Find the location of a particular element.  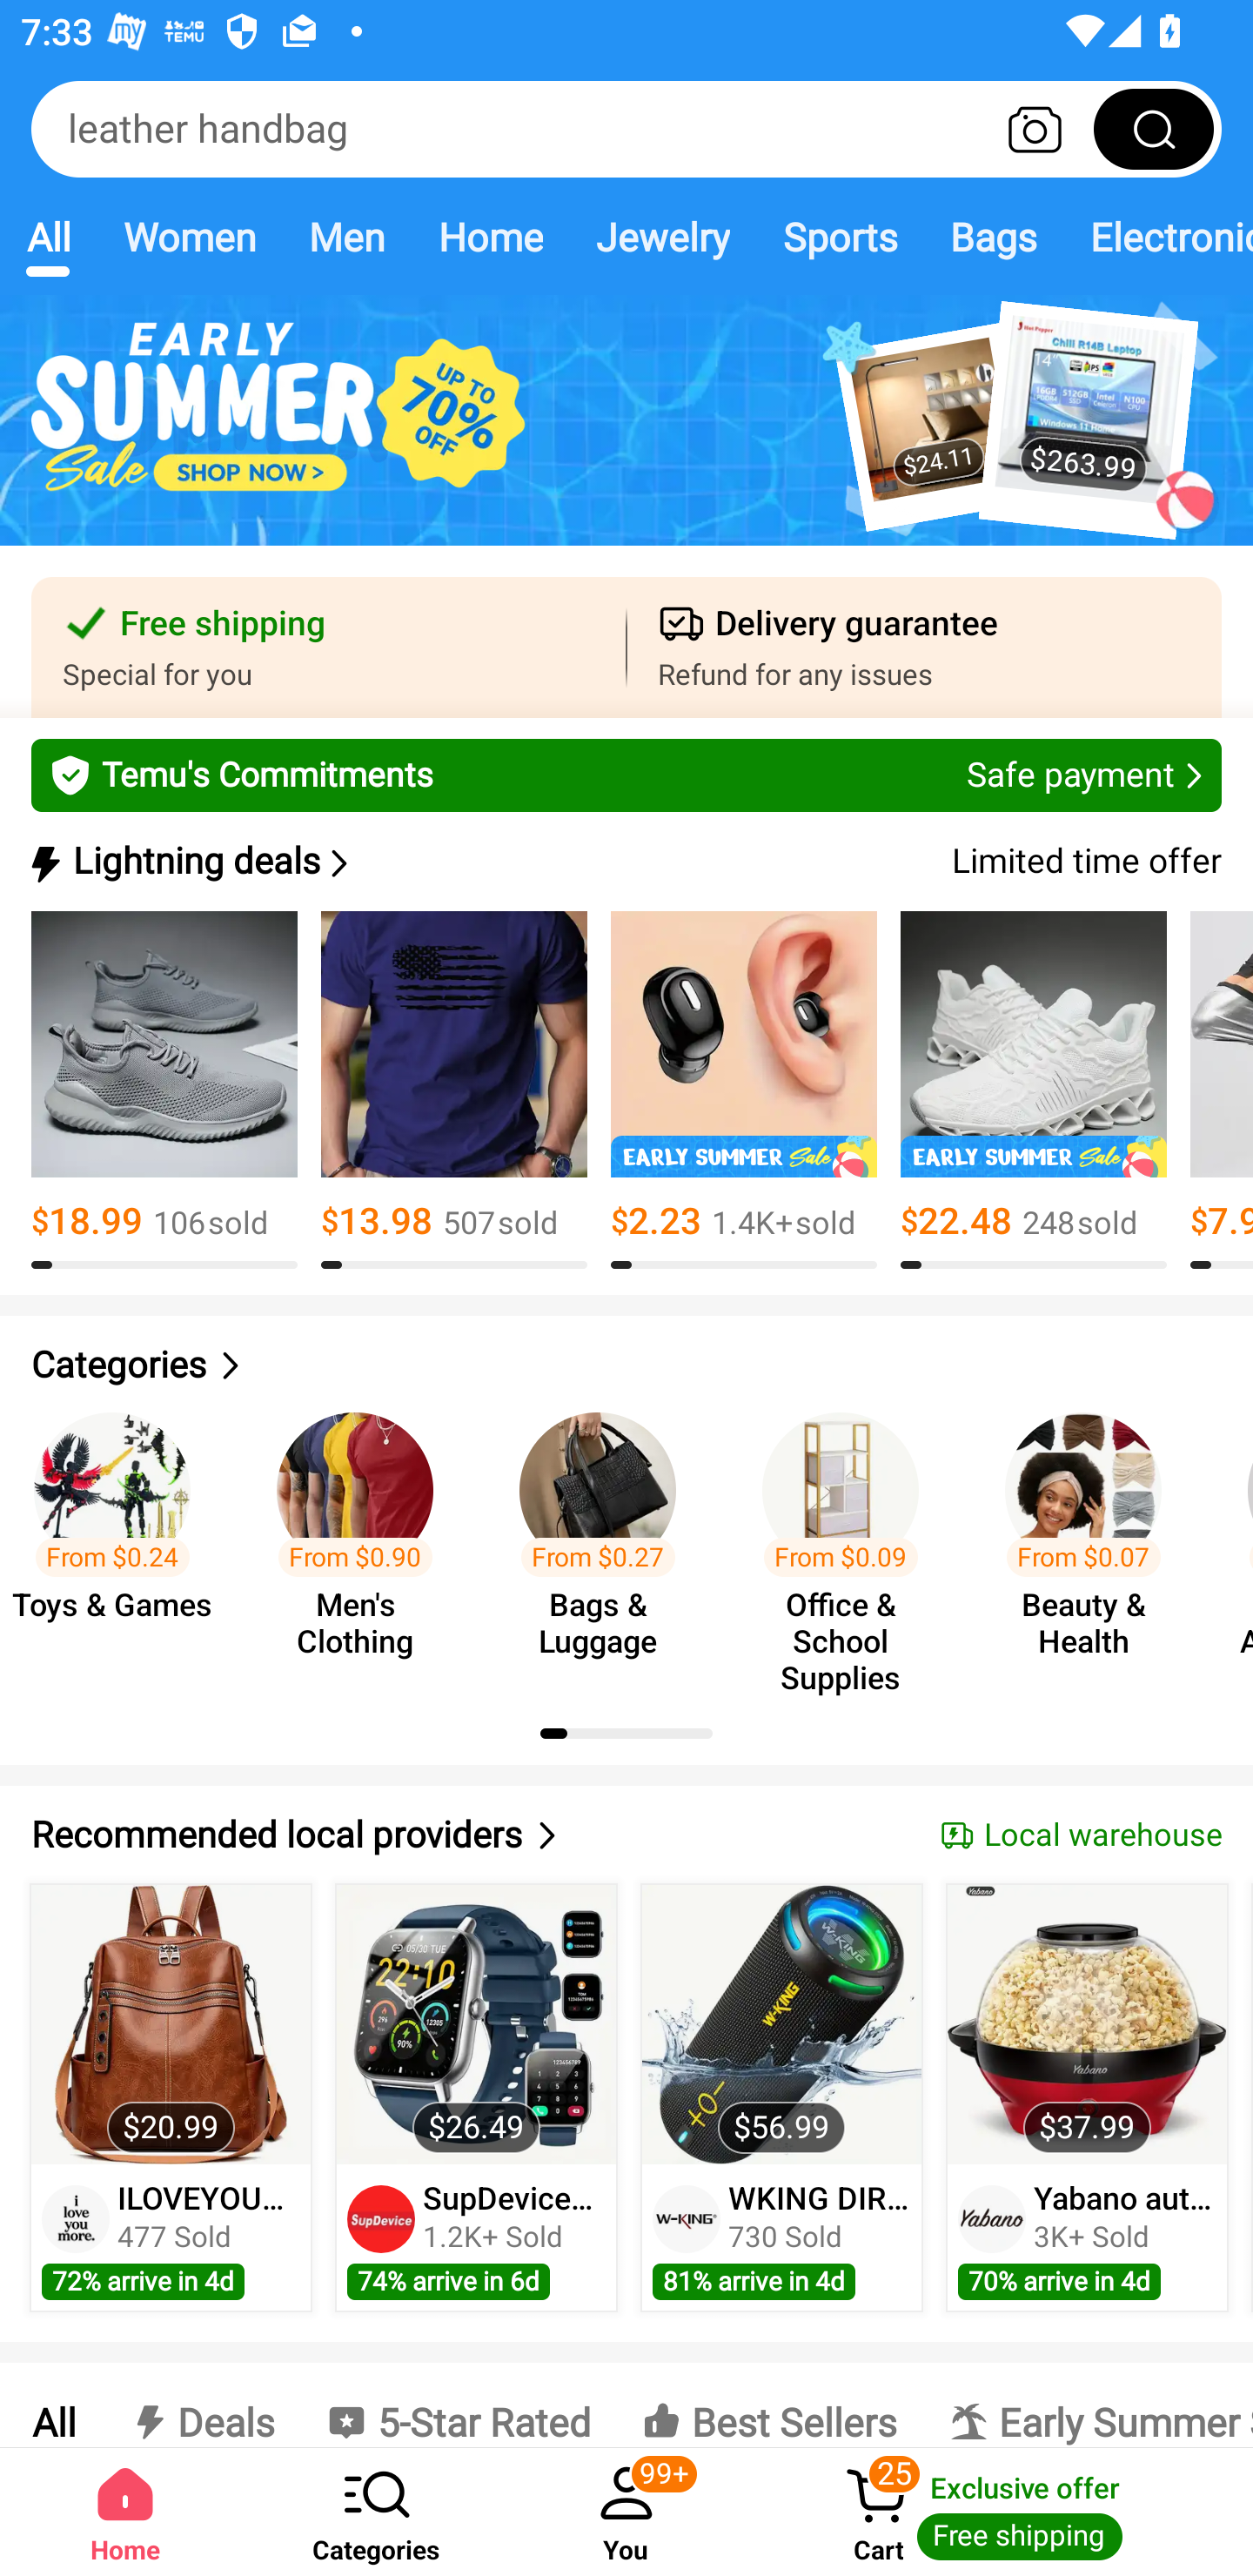

5-Star Rated 5-Star Rated 5-Star Rated is located at coordinates (458, 2405).